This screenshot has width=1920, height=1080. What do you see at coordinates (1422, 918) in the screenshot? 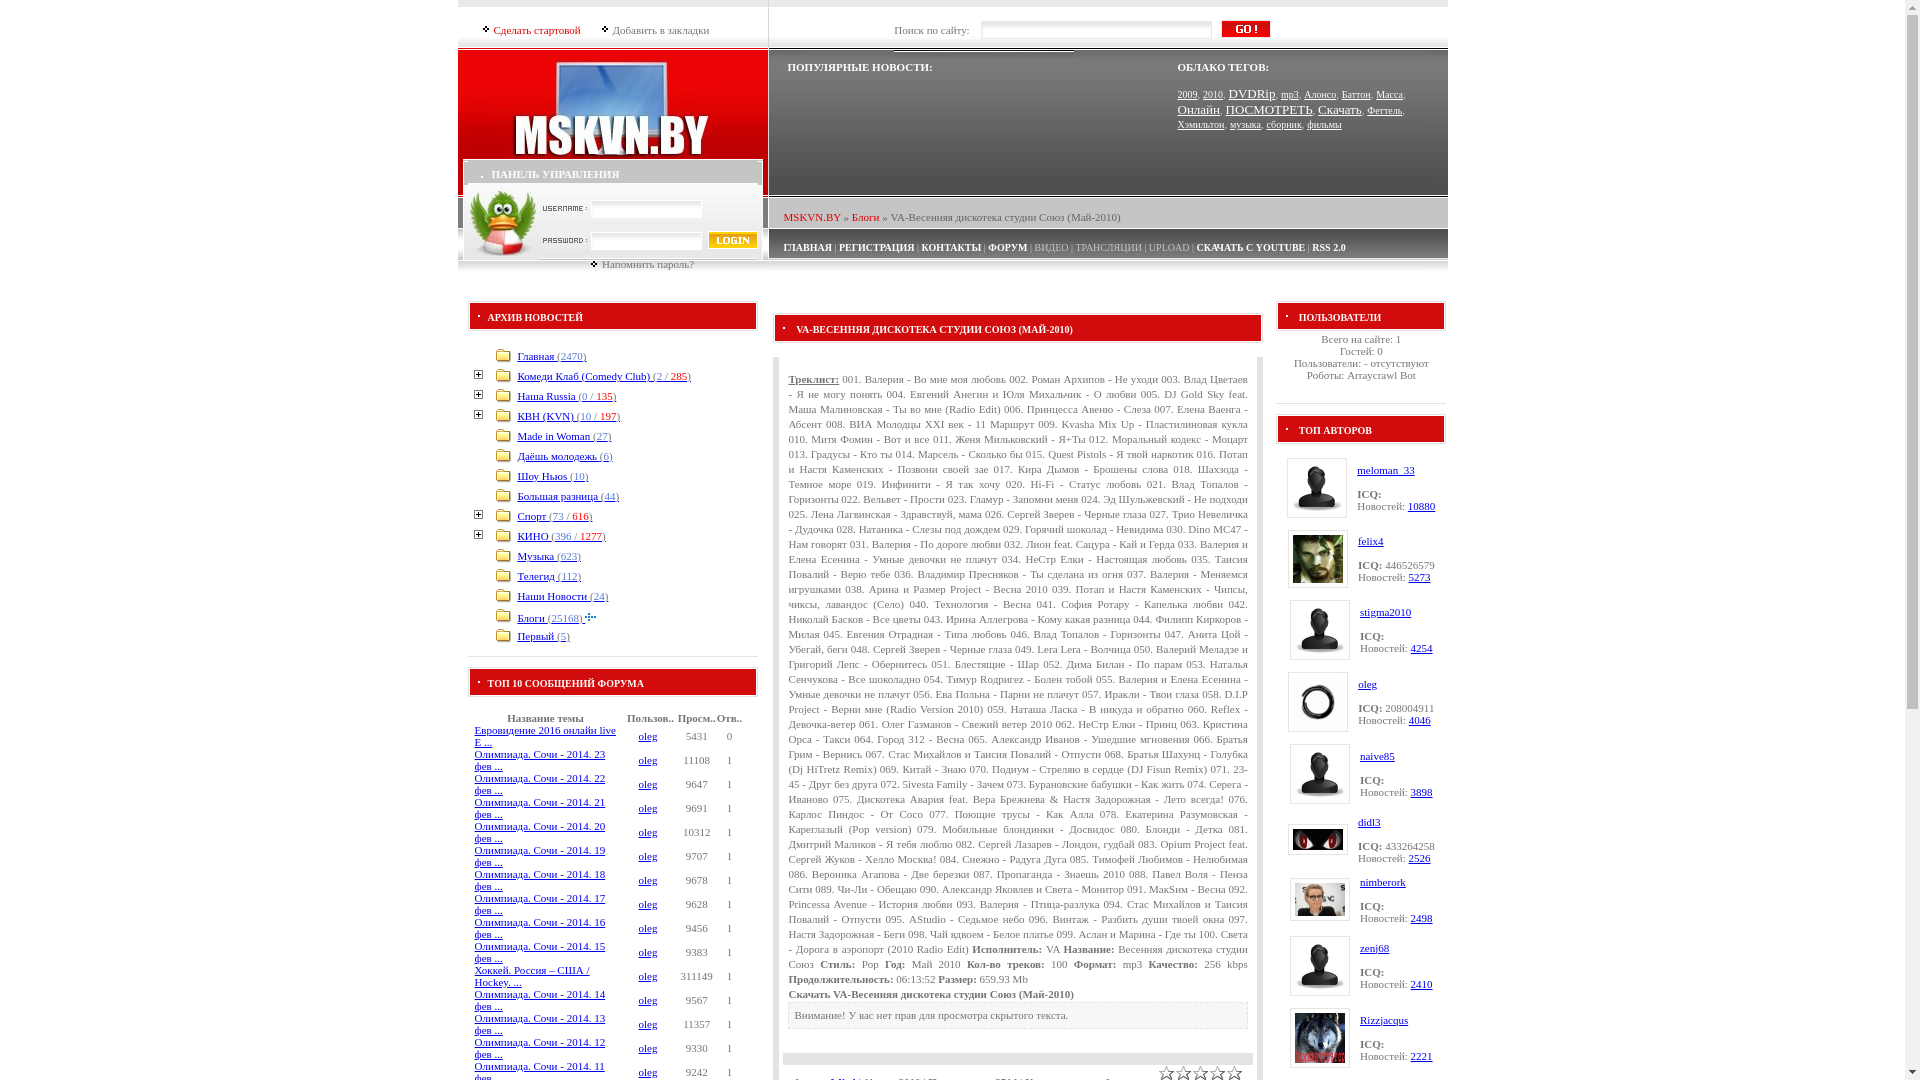
I see `2498` at bounding box center [1422, 918].